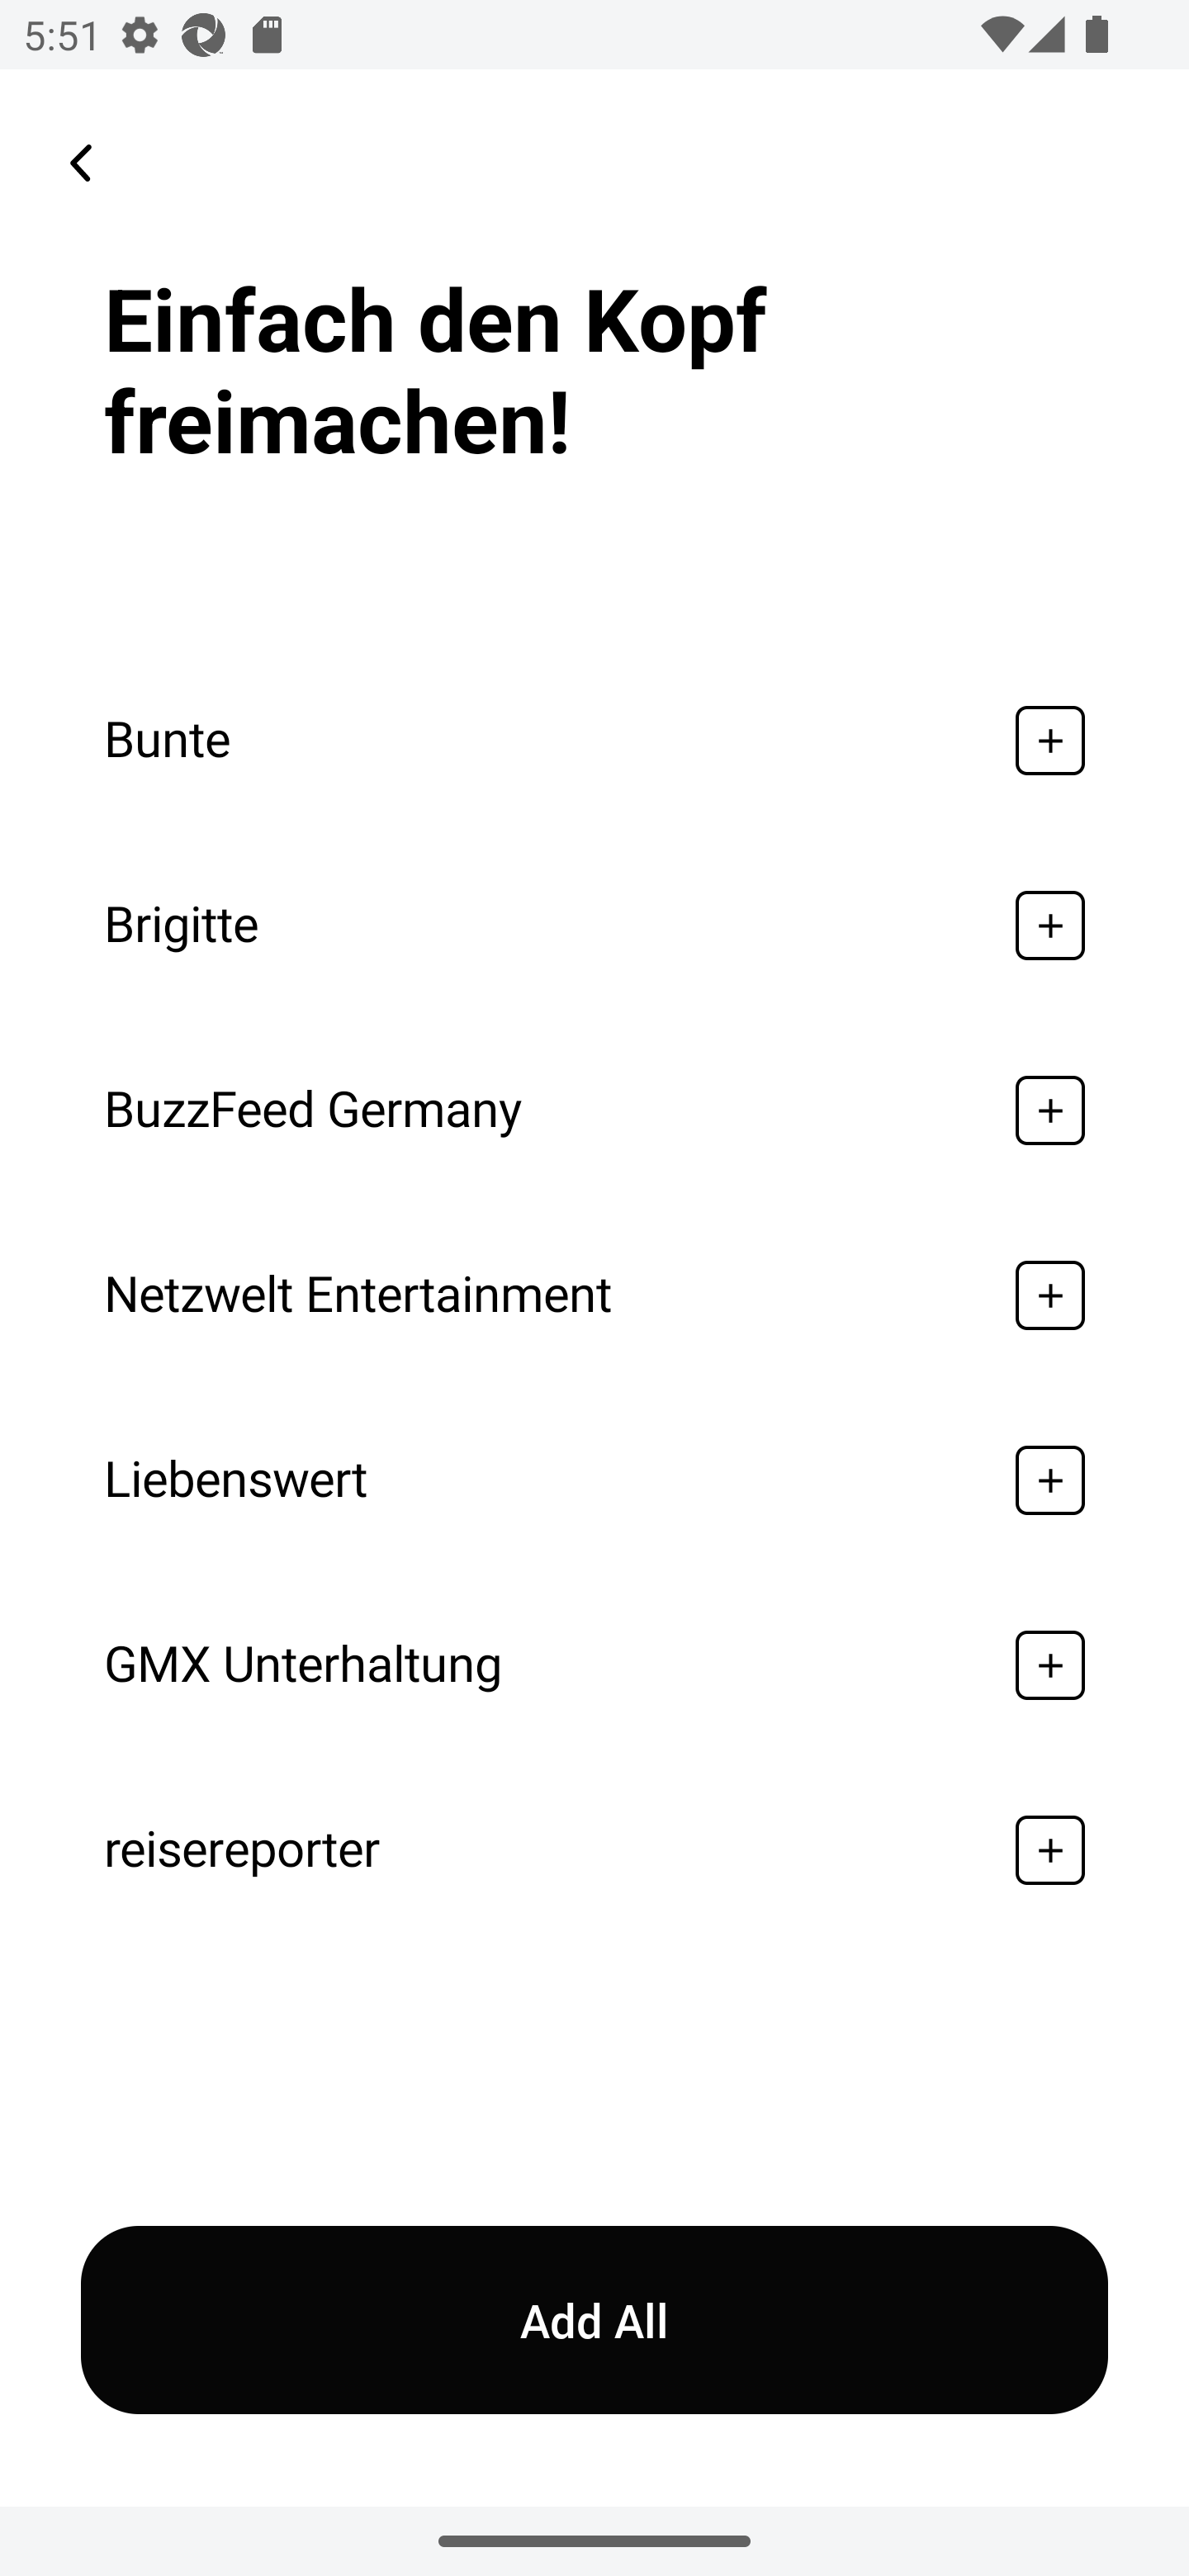  I want to click on Add To My Bundle, so click(1050, 1664).